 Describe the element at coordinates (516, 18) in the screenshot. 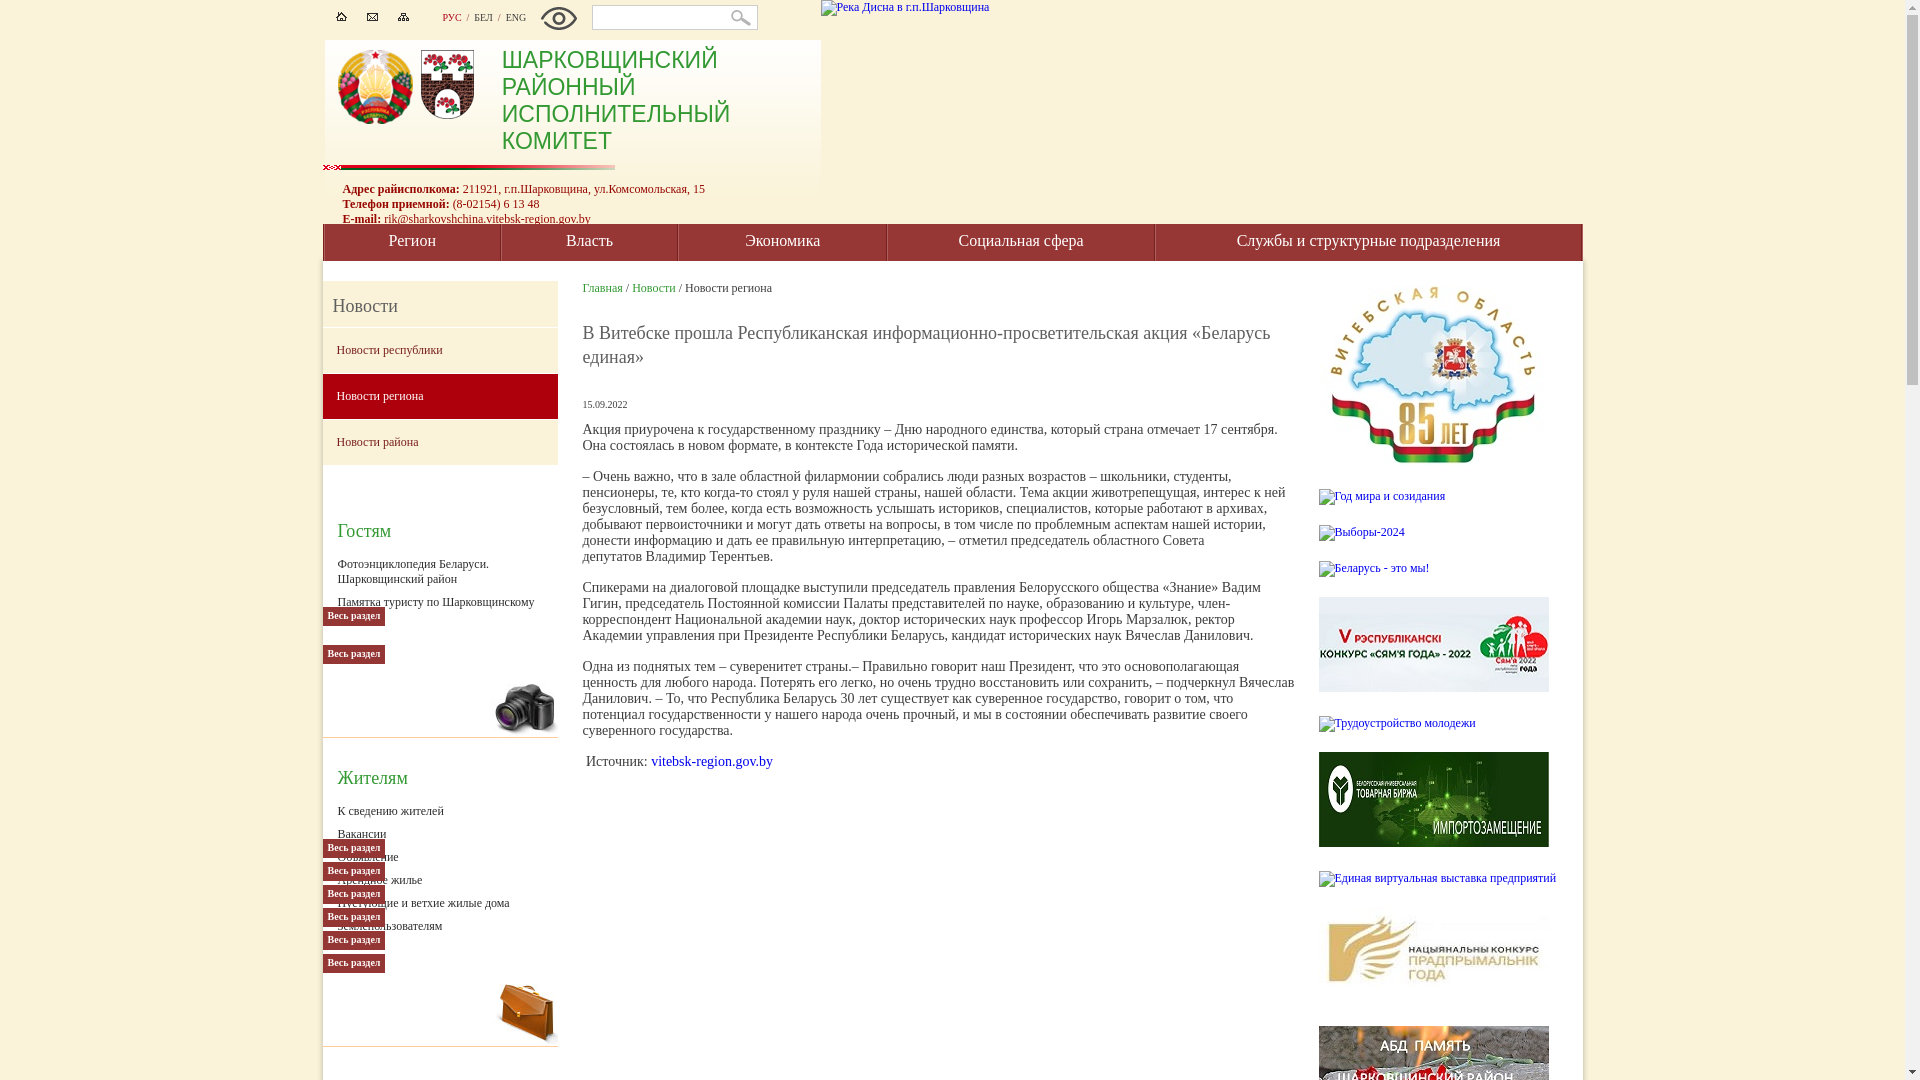

I see `ENG` at that location.